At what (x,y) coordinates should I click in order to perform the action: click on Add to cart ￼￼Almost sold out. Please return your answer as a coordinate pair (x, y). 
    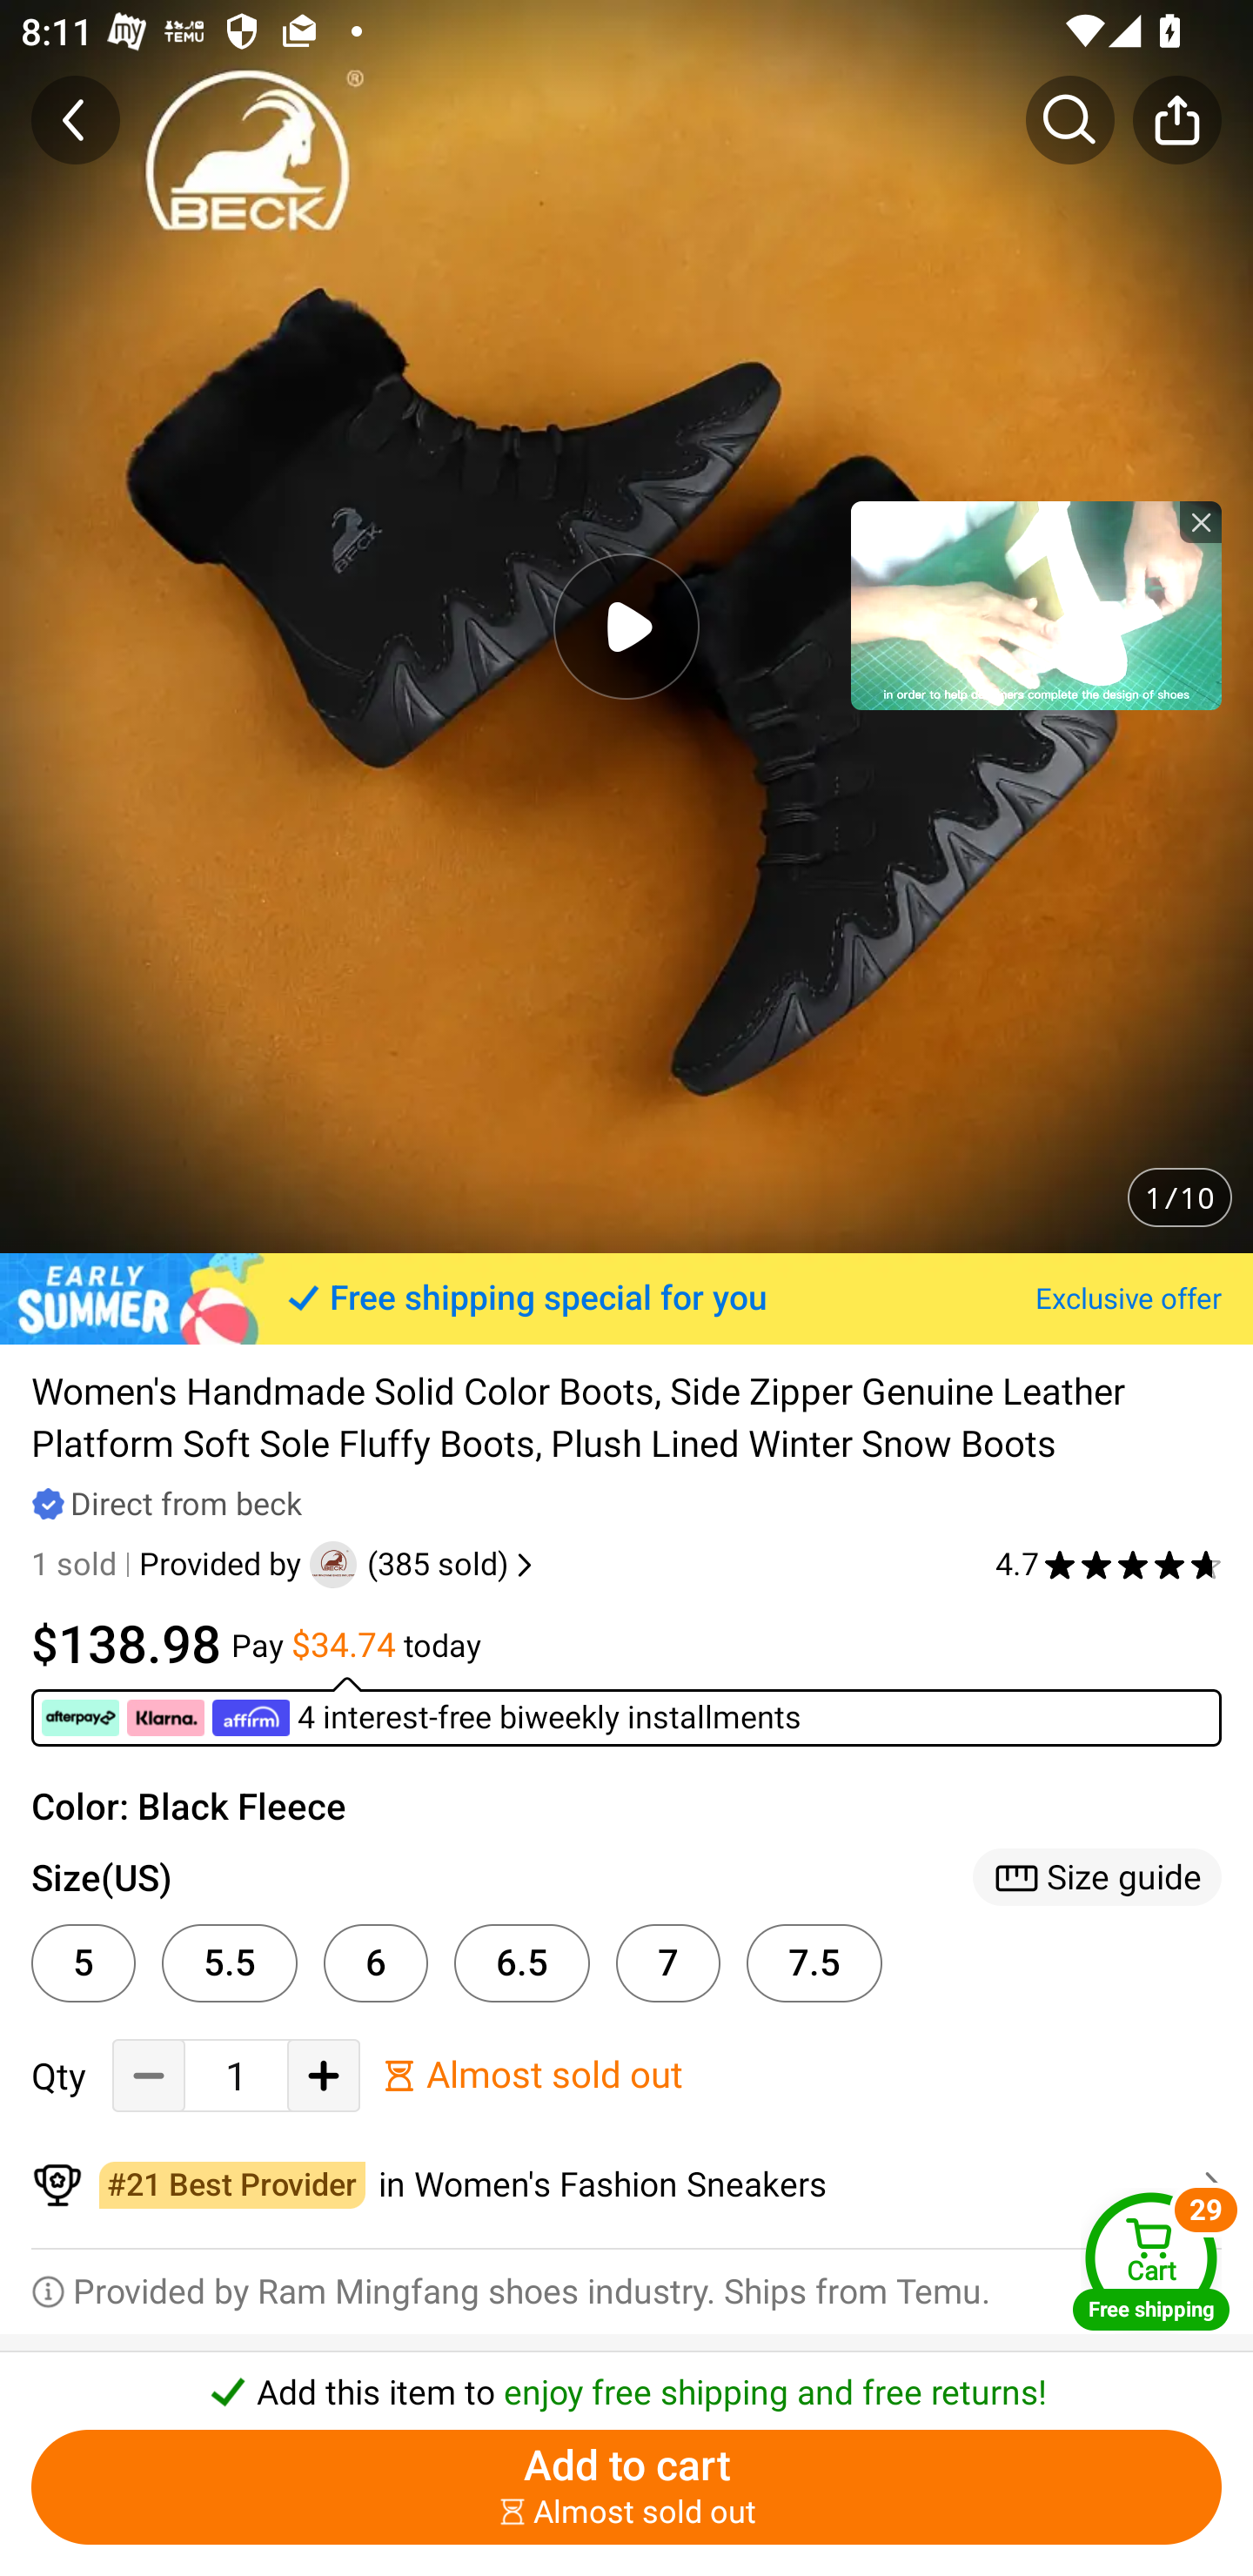
    Looking at the image, I should click on (626, 2487).